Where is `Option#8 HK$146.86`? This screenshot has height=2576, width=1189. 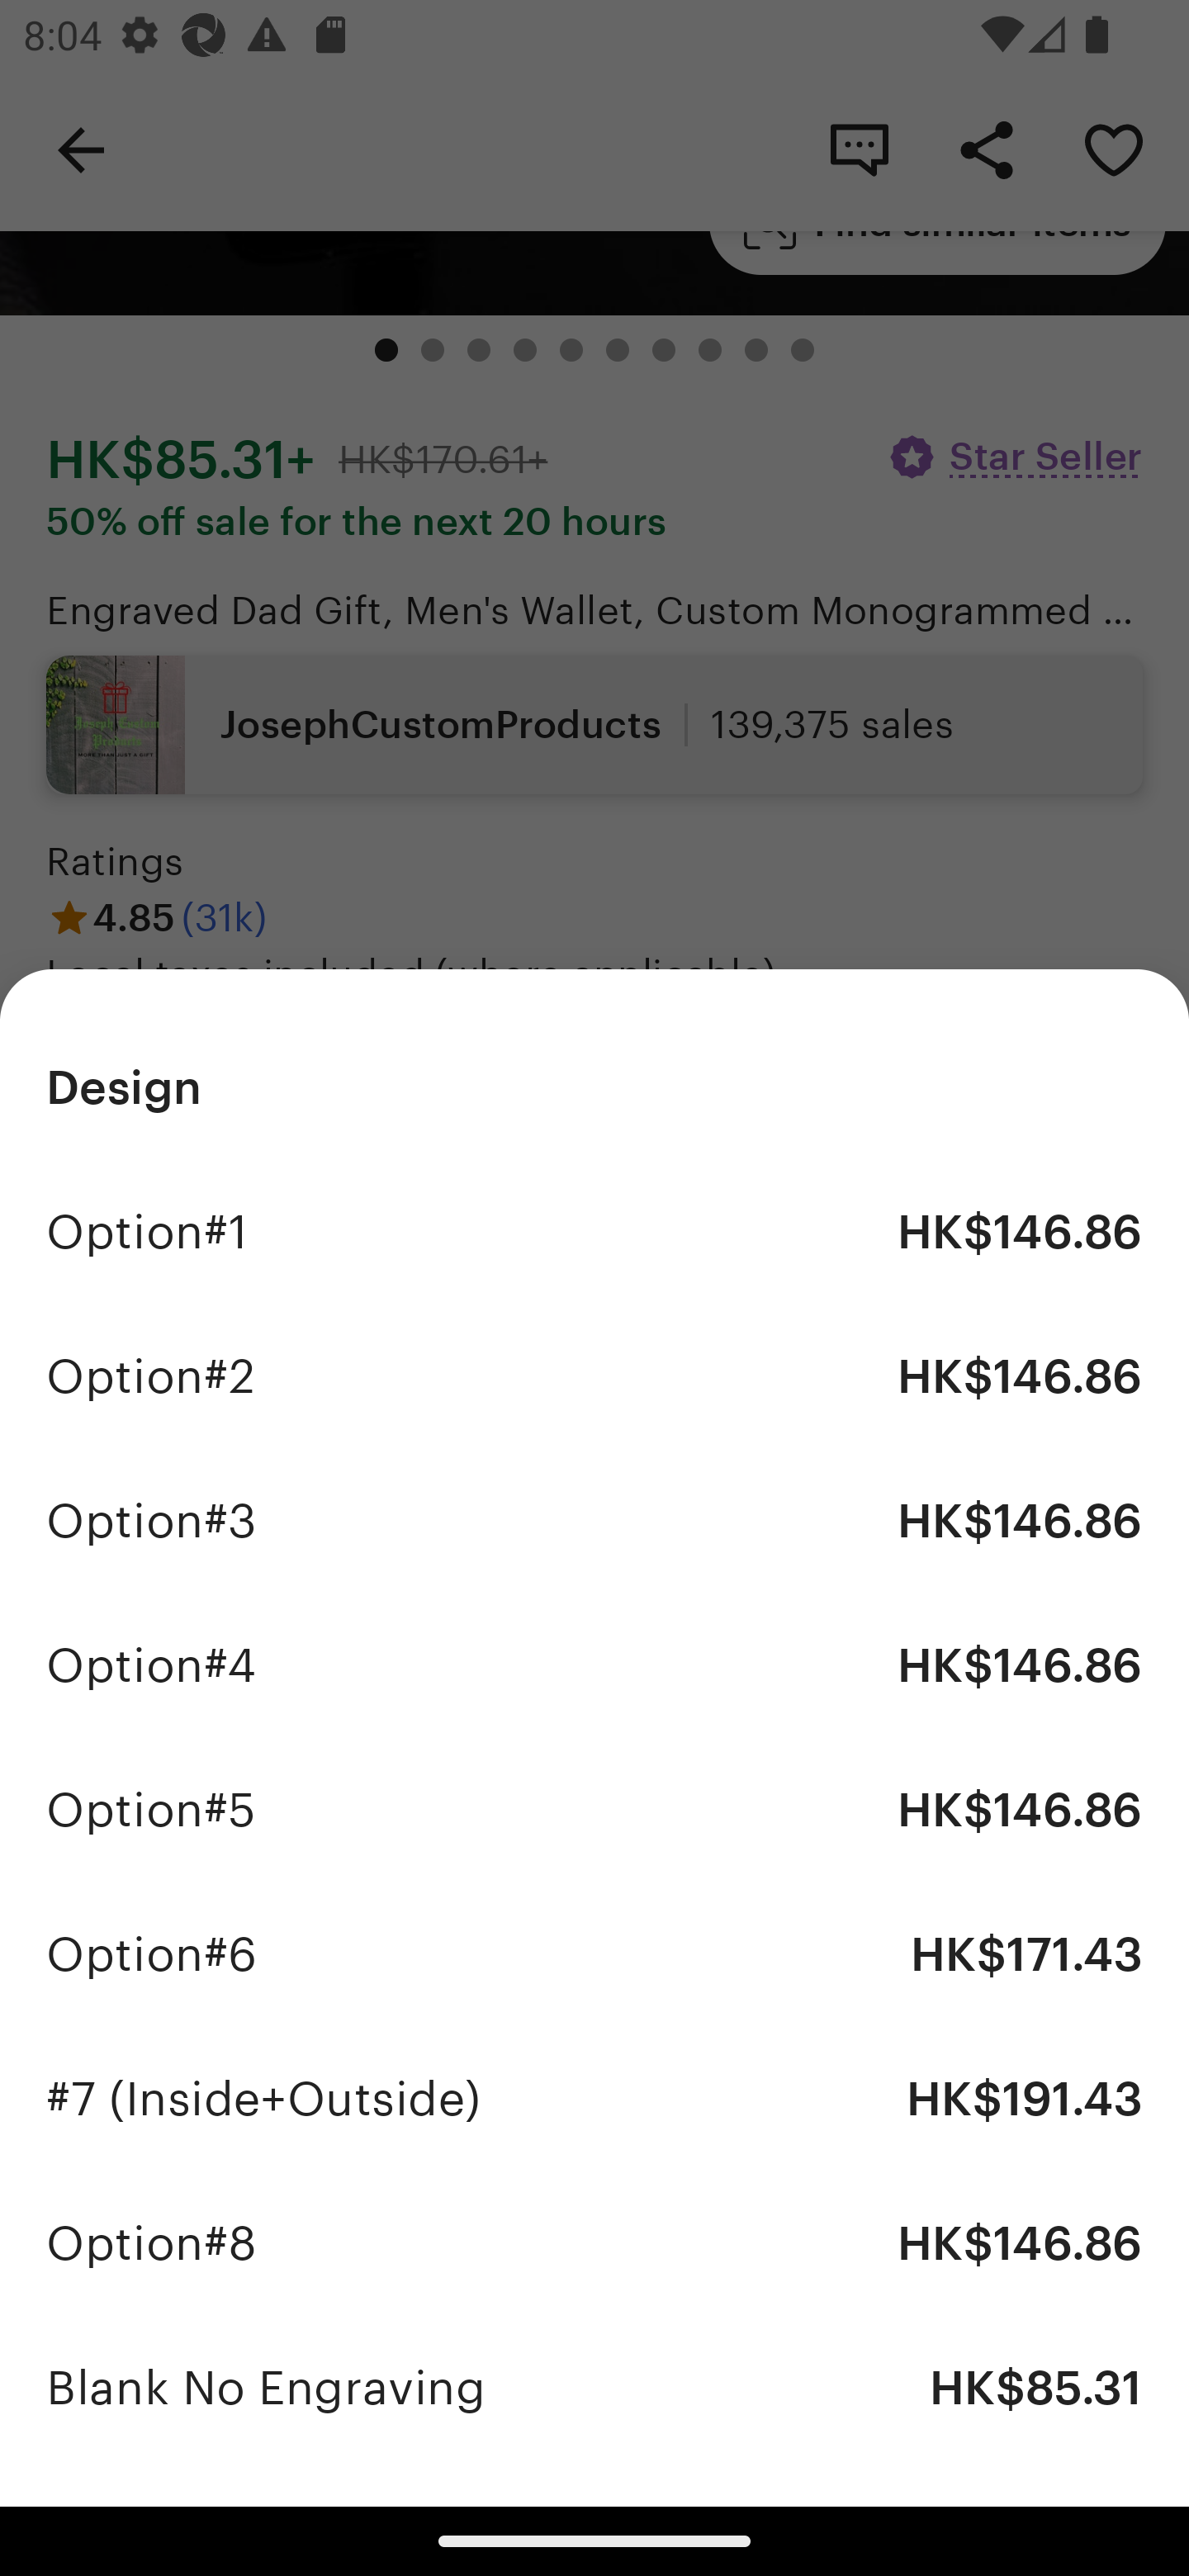 Option#8 HK$146.86 is located at coordinates (594, 2243).